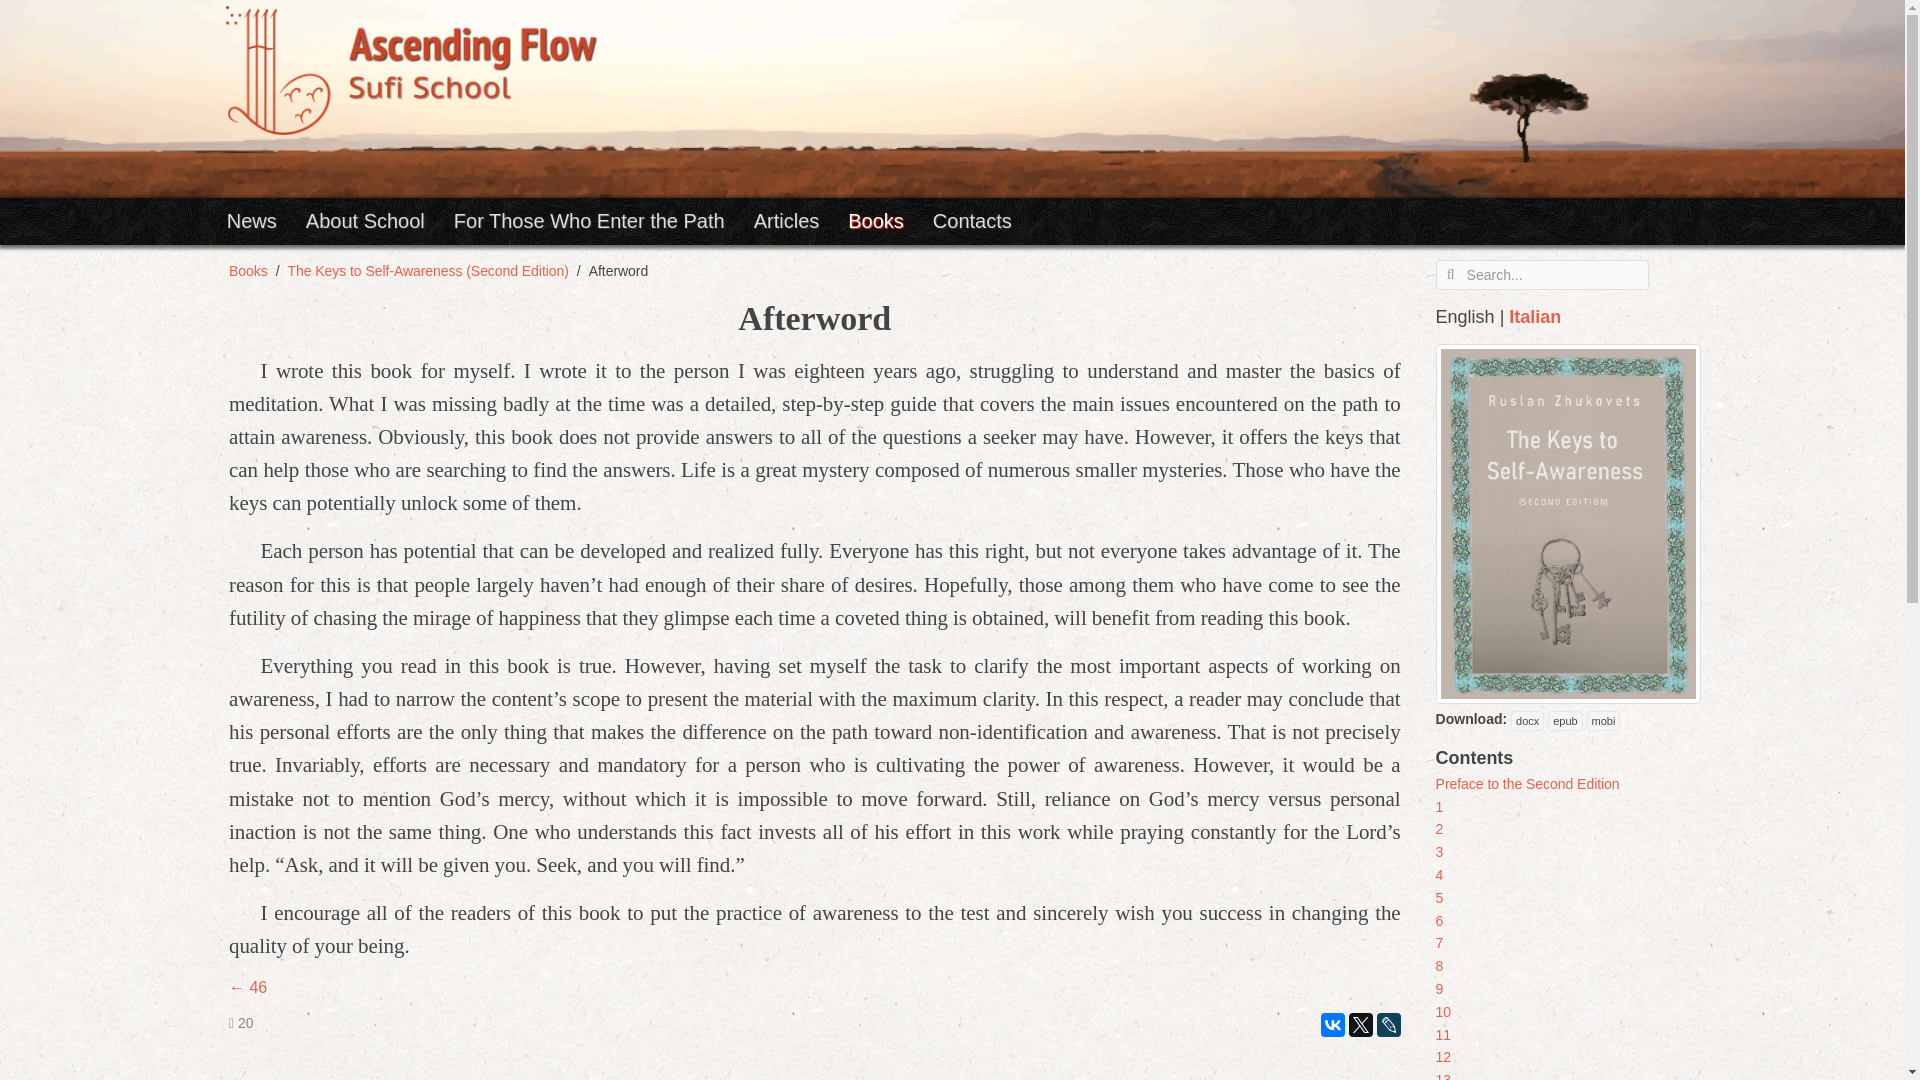 This screenshot has width=1920, height=1080. Describe the element at coordinates (1528, 784) in the screenshot. I see `Preface to the Second Edition` at that location.